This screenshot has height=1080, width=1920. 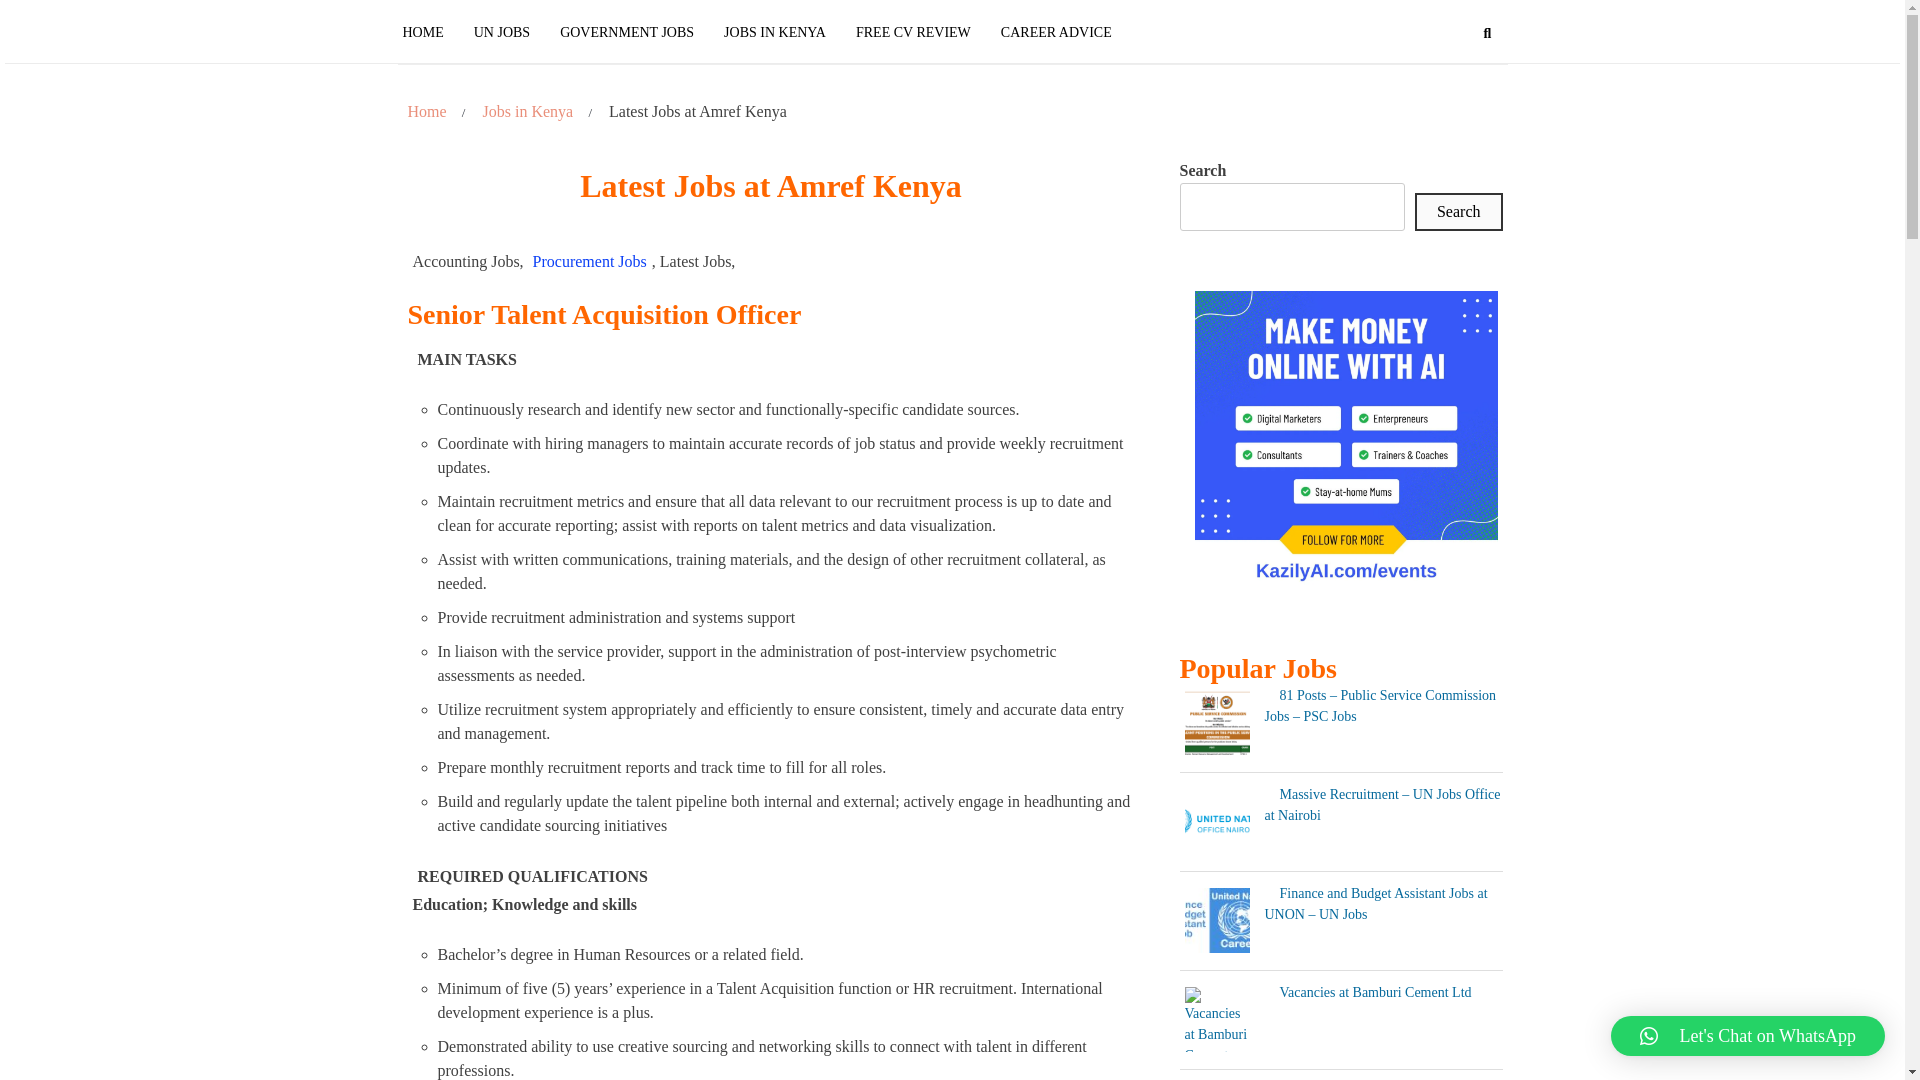 What do you see at coordinates (590, 262) in the screenshot?
I see `Procurement Jobs` at bounding box center [590, 262].